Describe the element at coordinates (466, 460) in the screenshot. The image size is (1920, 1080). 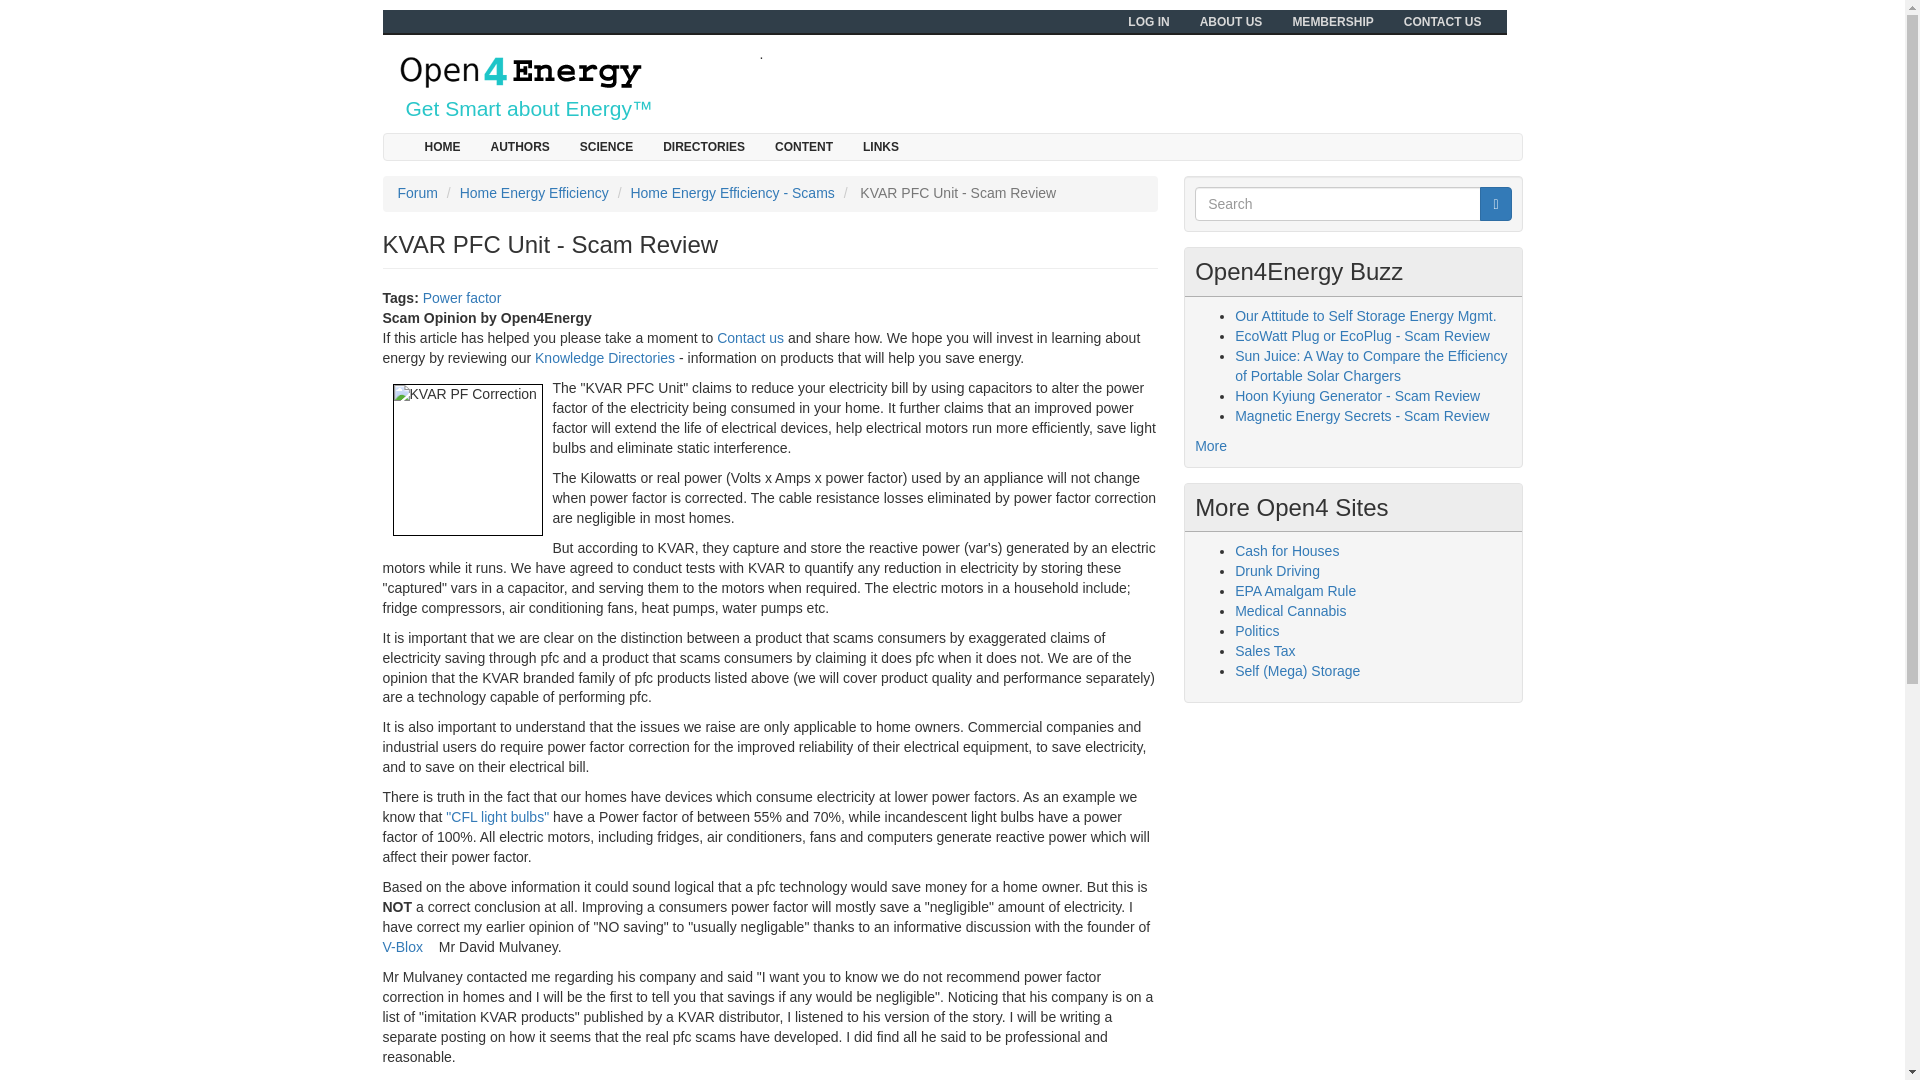
I see `KVAR PF Correction` at that location.